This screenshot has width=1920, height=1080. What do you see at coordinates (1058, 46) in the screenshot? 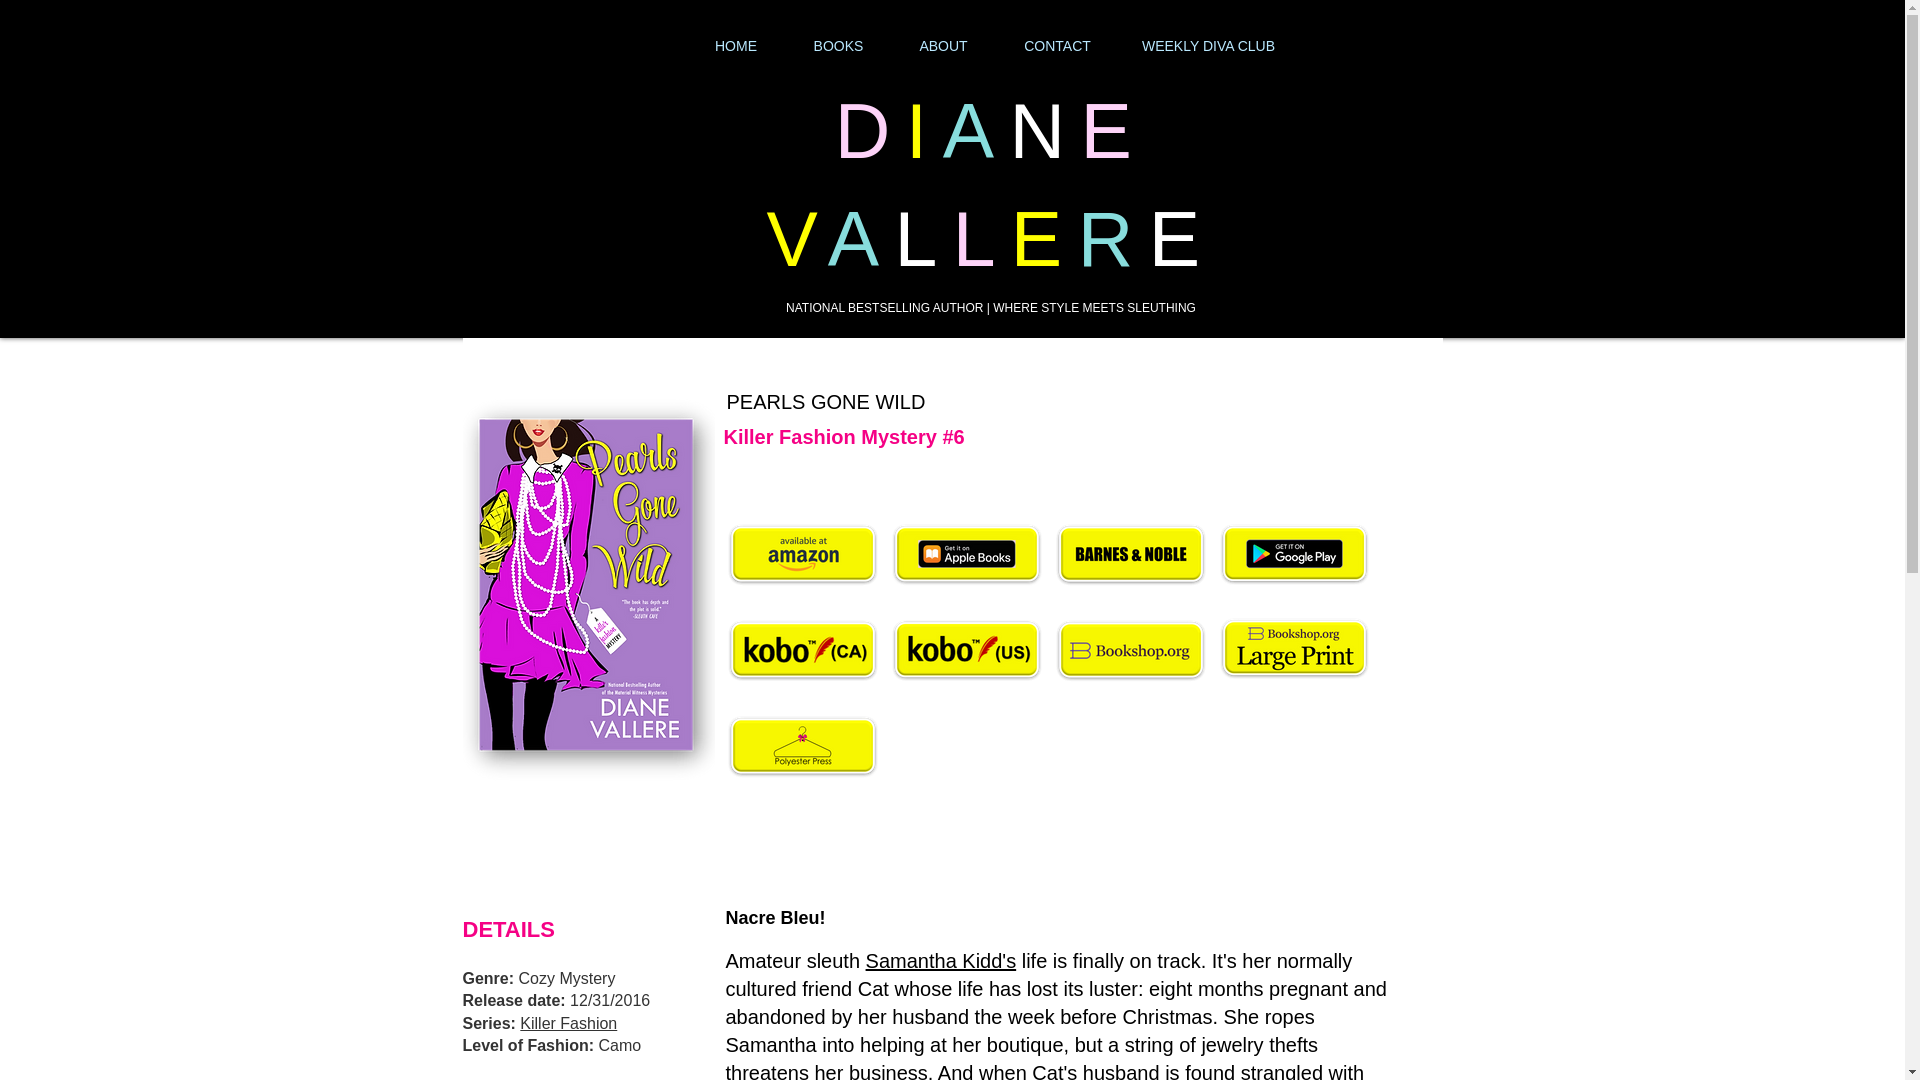
I see `CONTACT` at bounding box center [1058, 46].